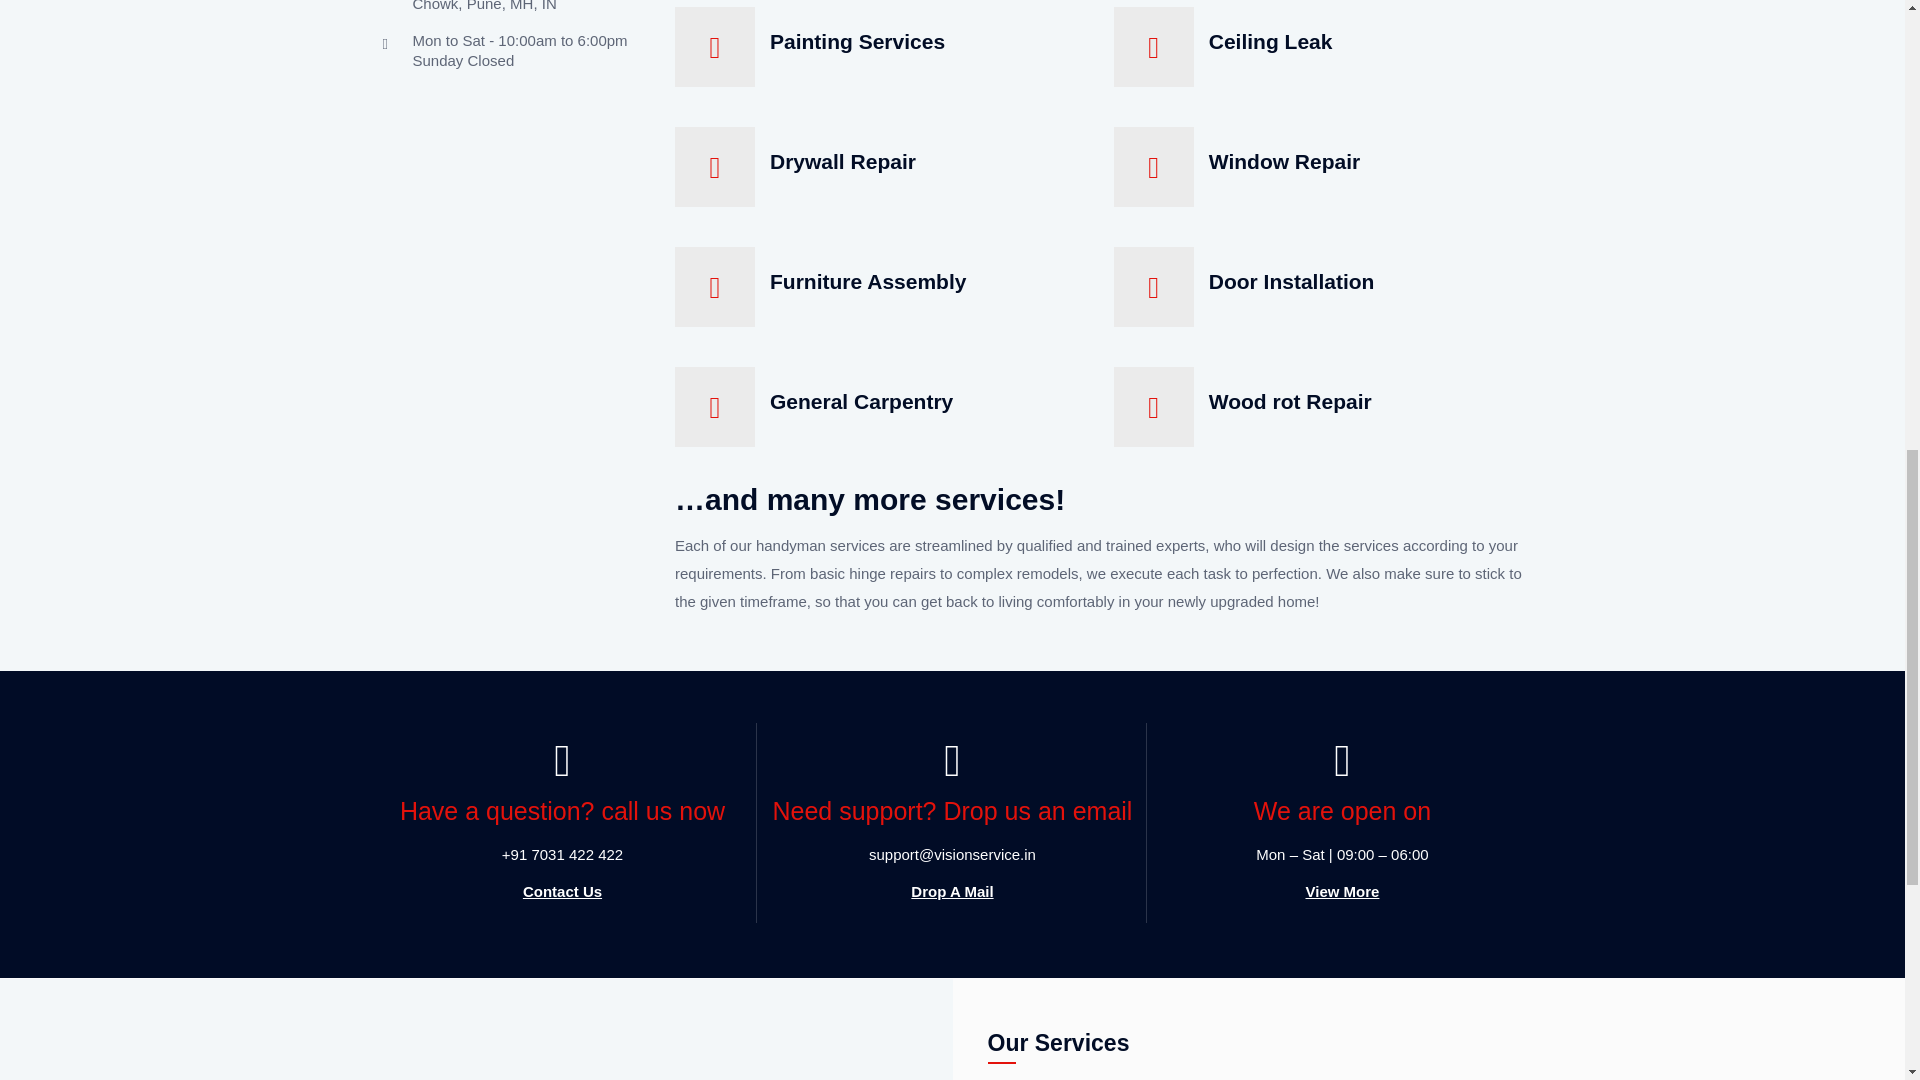 Image resolution: width=1920 pixels, height=1080 pixels. What do you see at coordinates (951, 891) in the screenshot?
I see `Drop A Mail` at bounding box center [951, 891].